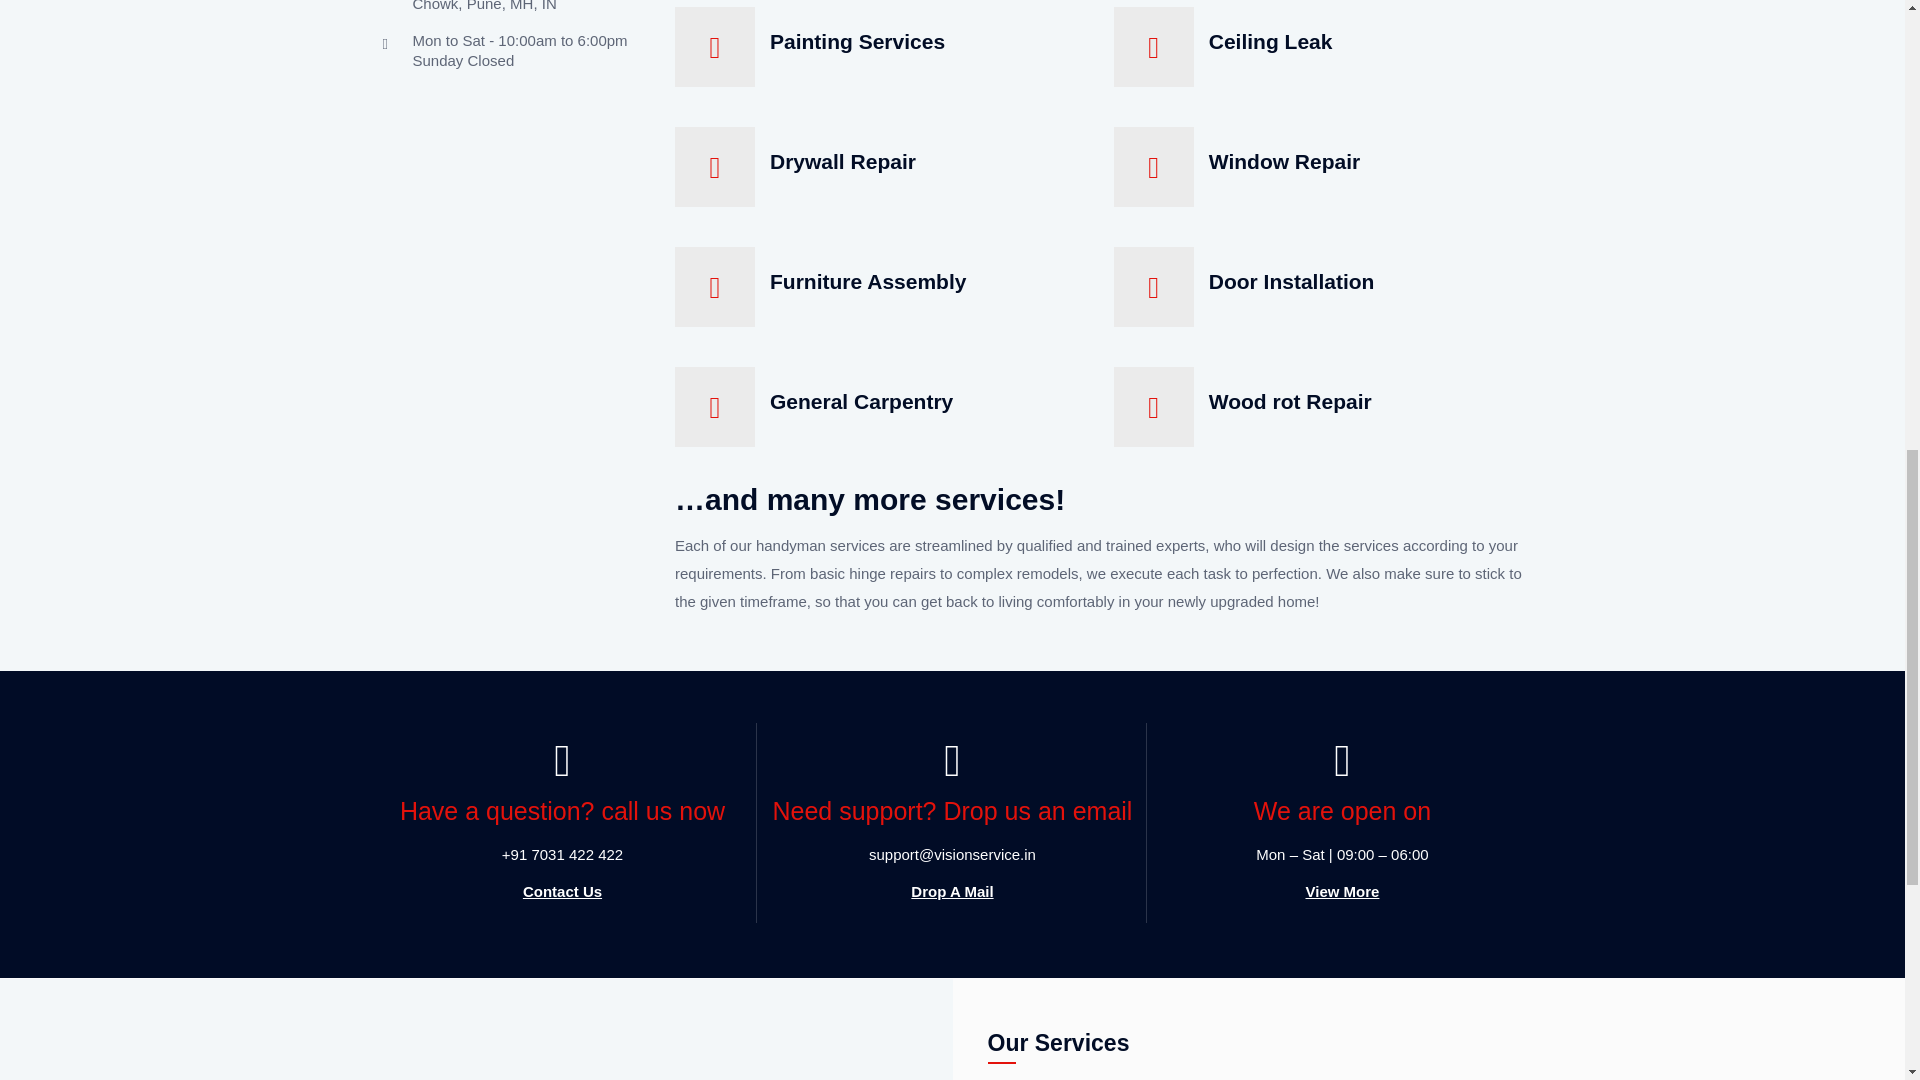 Image resolution: width=1920 pixels, height=1080 pixels. What do you see at coordinates (951, 891) in the screenshot?
I see `Drop A Mail` at bounding box center [951, 891].